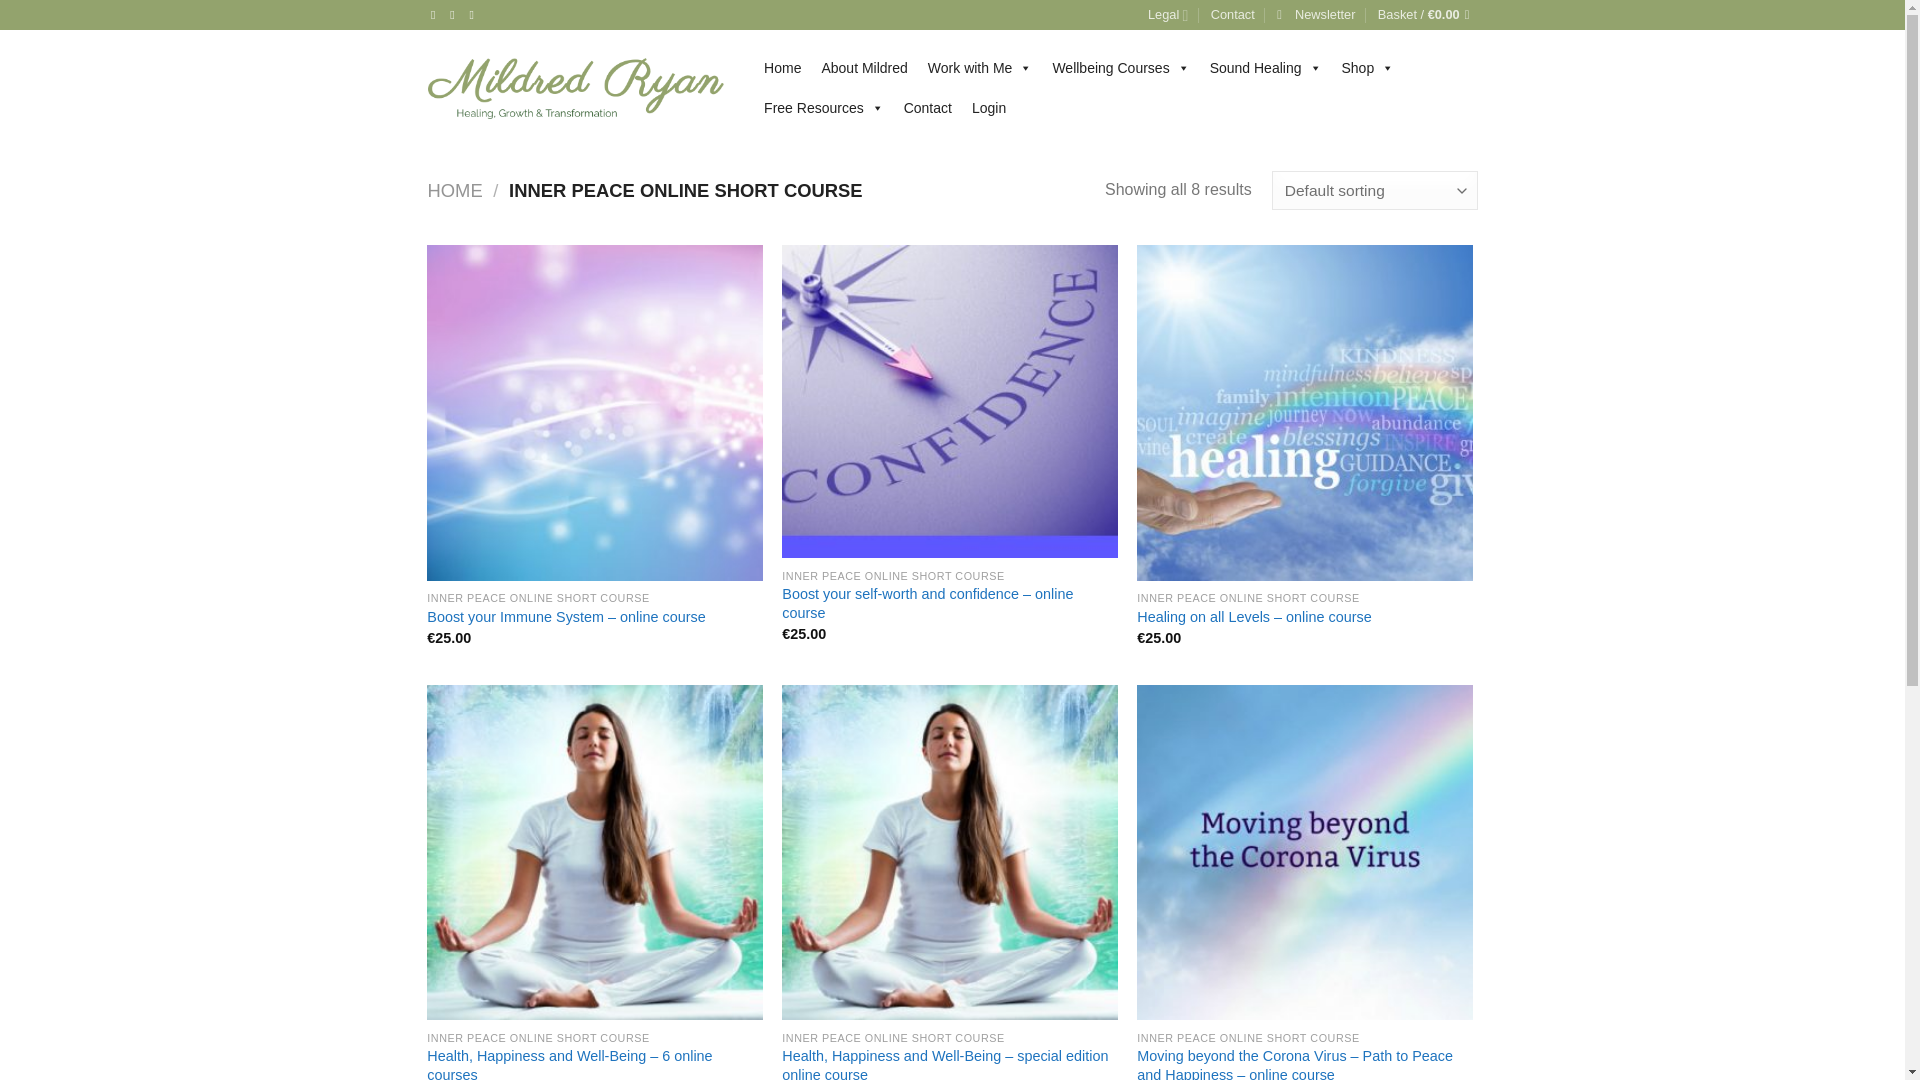  Describe the element at coordinates (1368, 67) in the screenshot. I see `Shop` at that location.